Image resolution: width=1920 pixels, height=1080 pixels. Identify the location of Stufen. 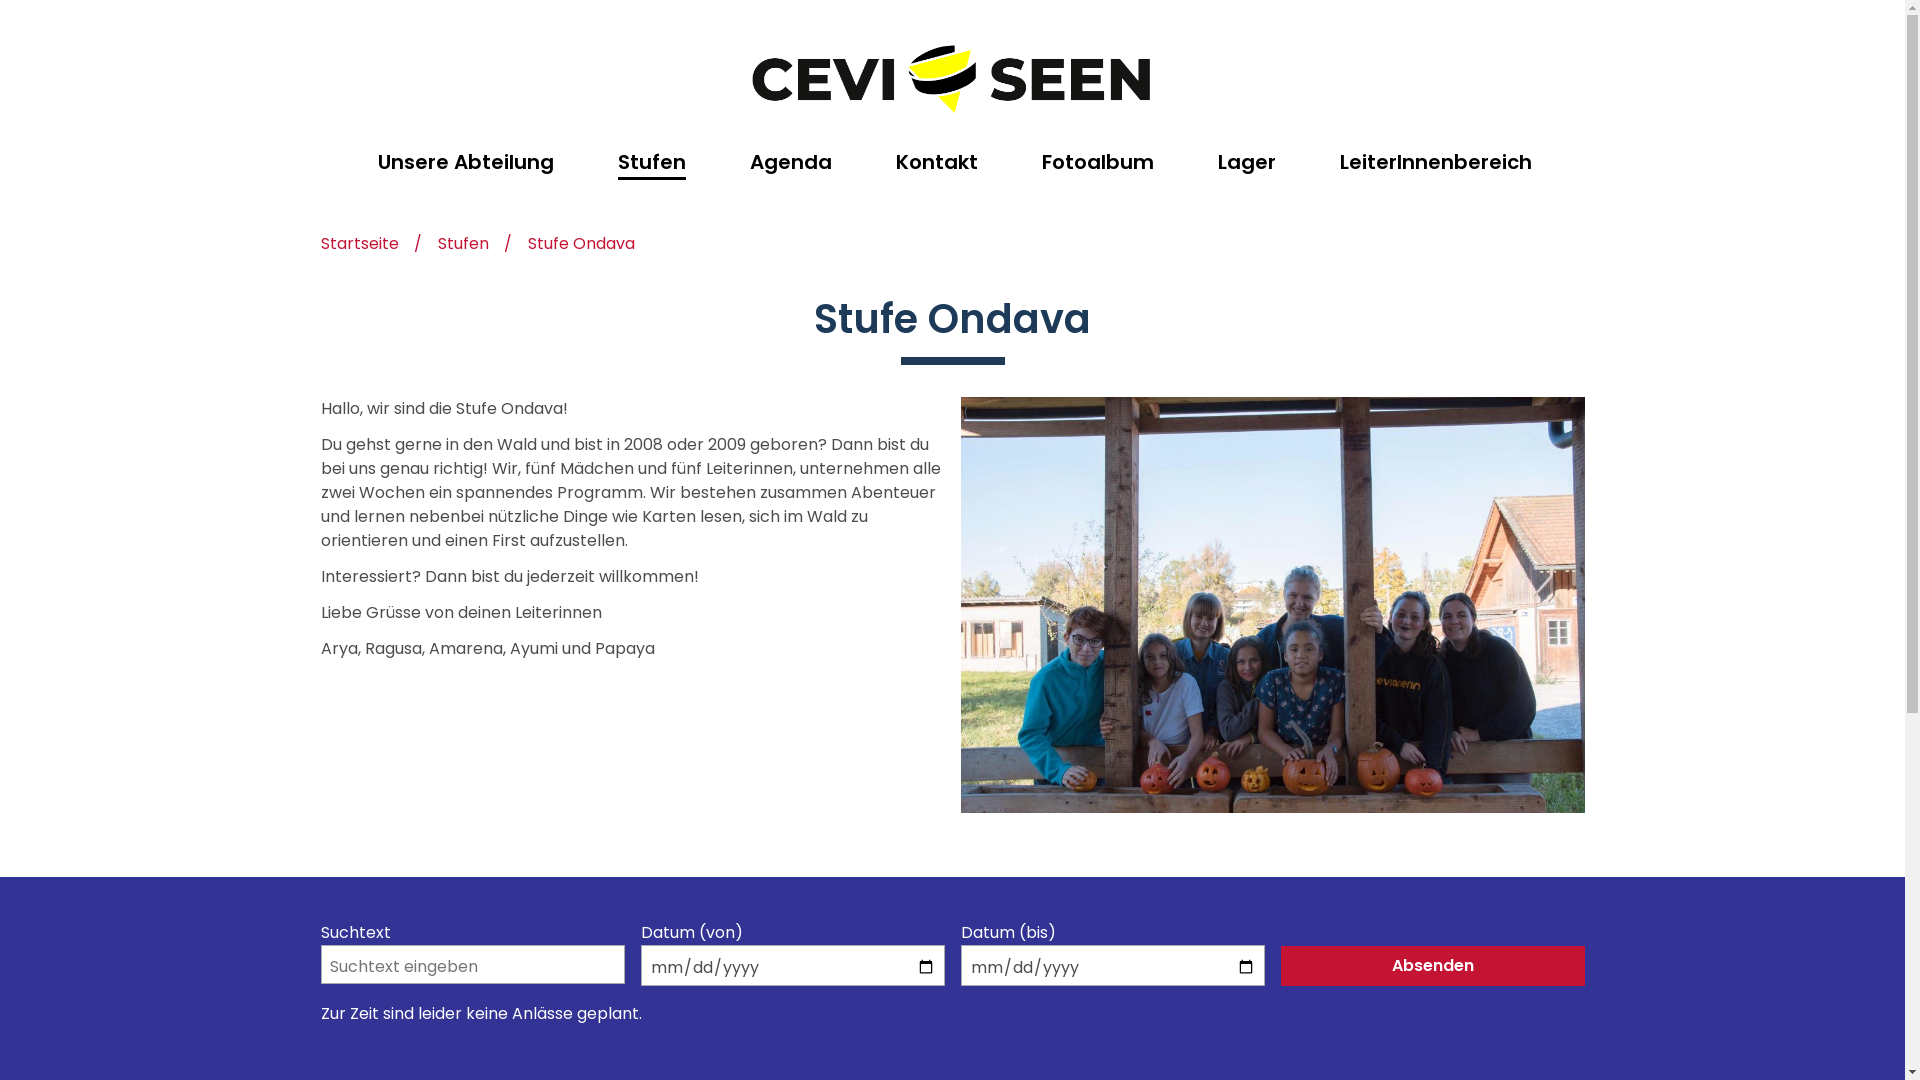
(652, 162).